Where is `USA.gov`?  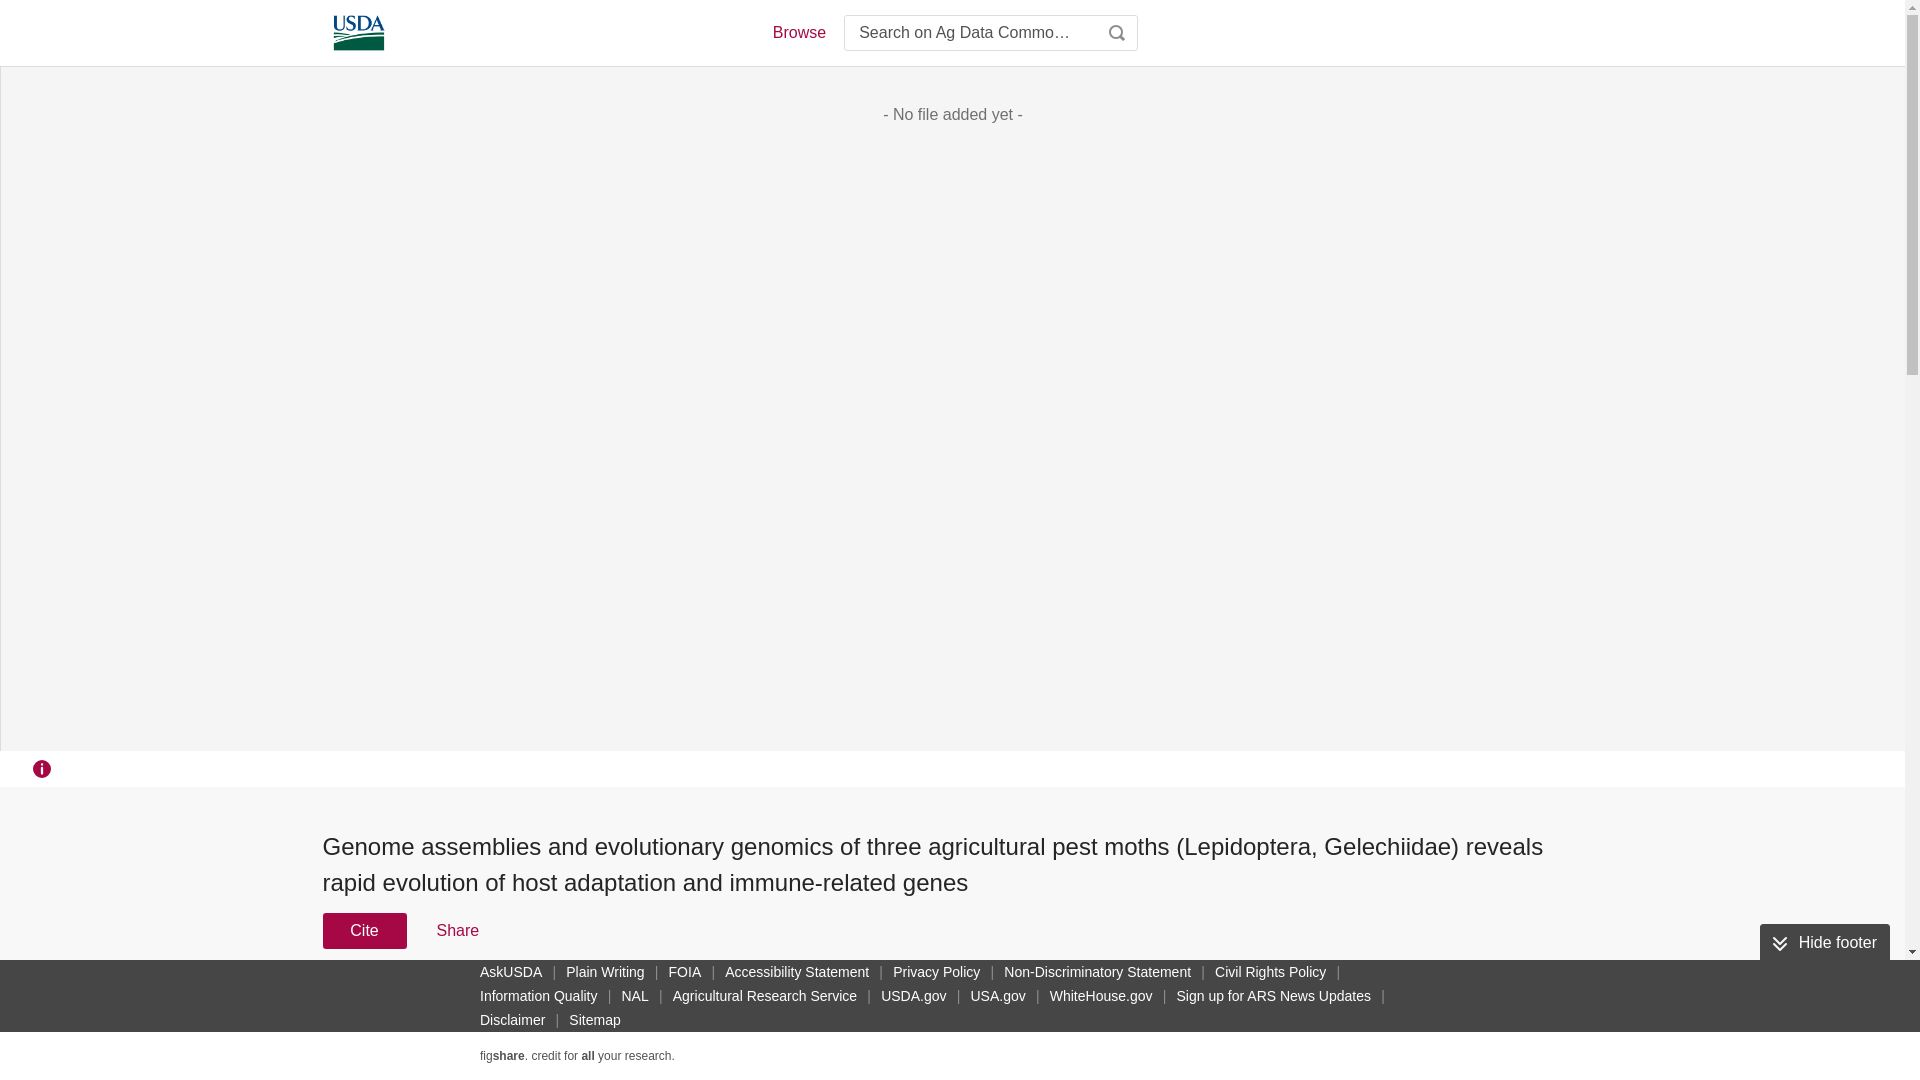 USA.gov is located at coordinates (997, 995).